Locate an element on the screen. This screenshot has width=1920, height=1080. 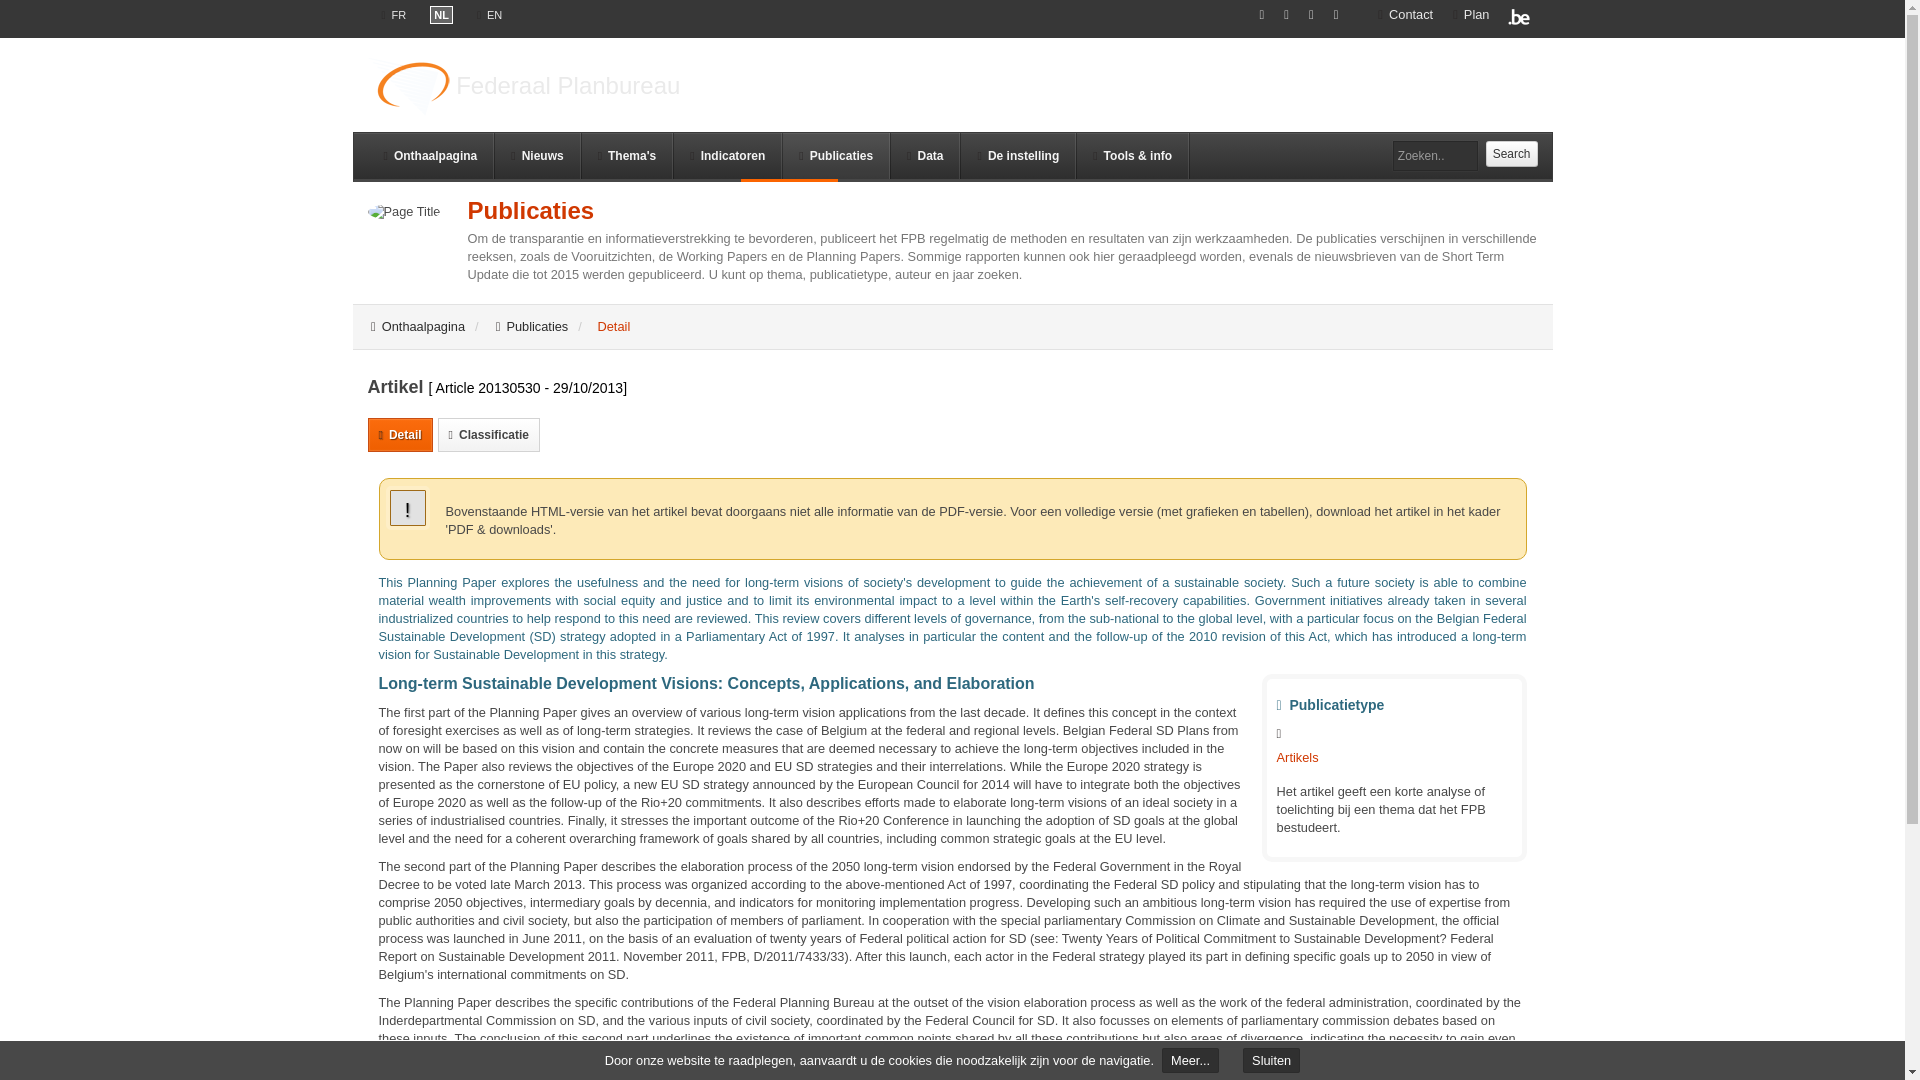
Go to the Belgium.be portal is located at coordinates (1520, 14).